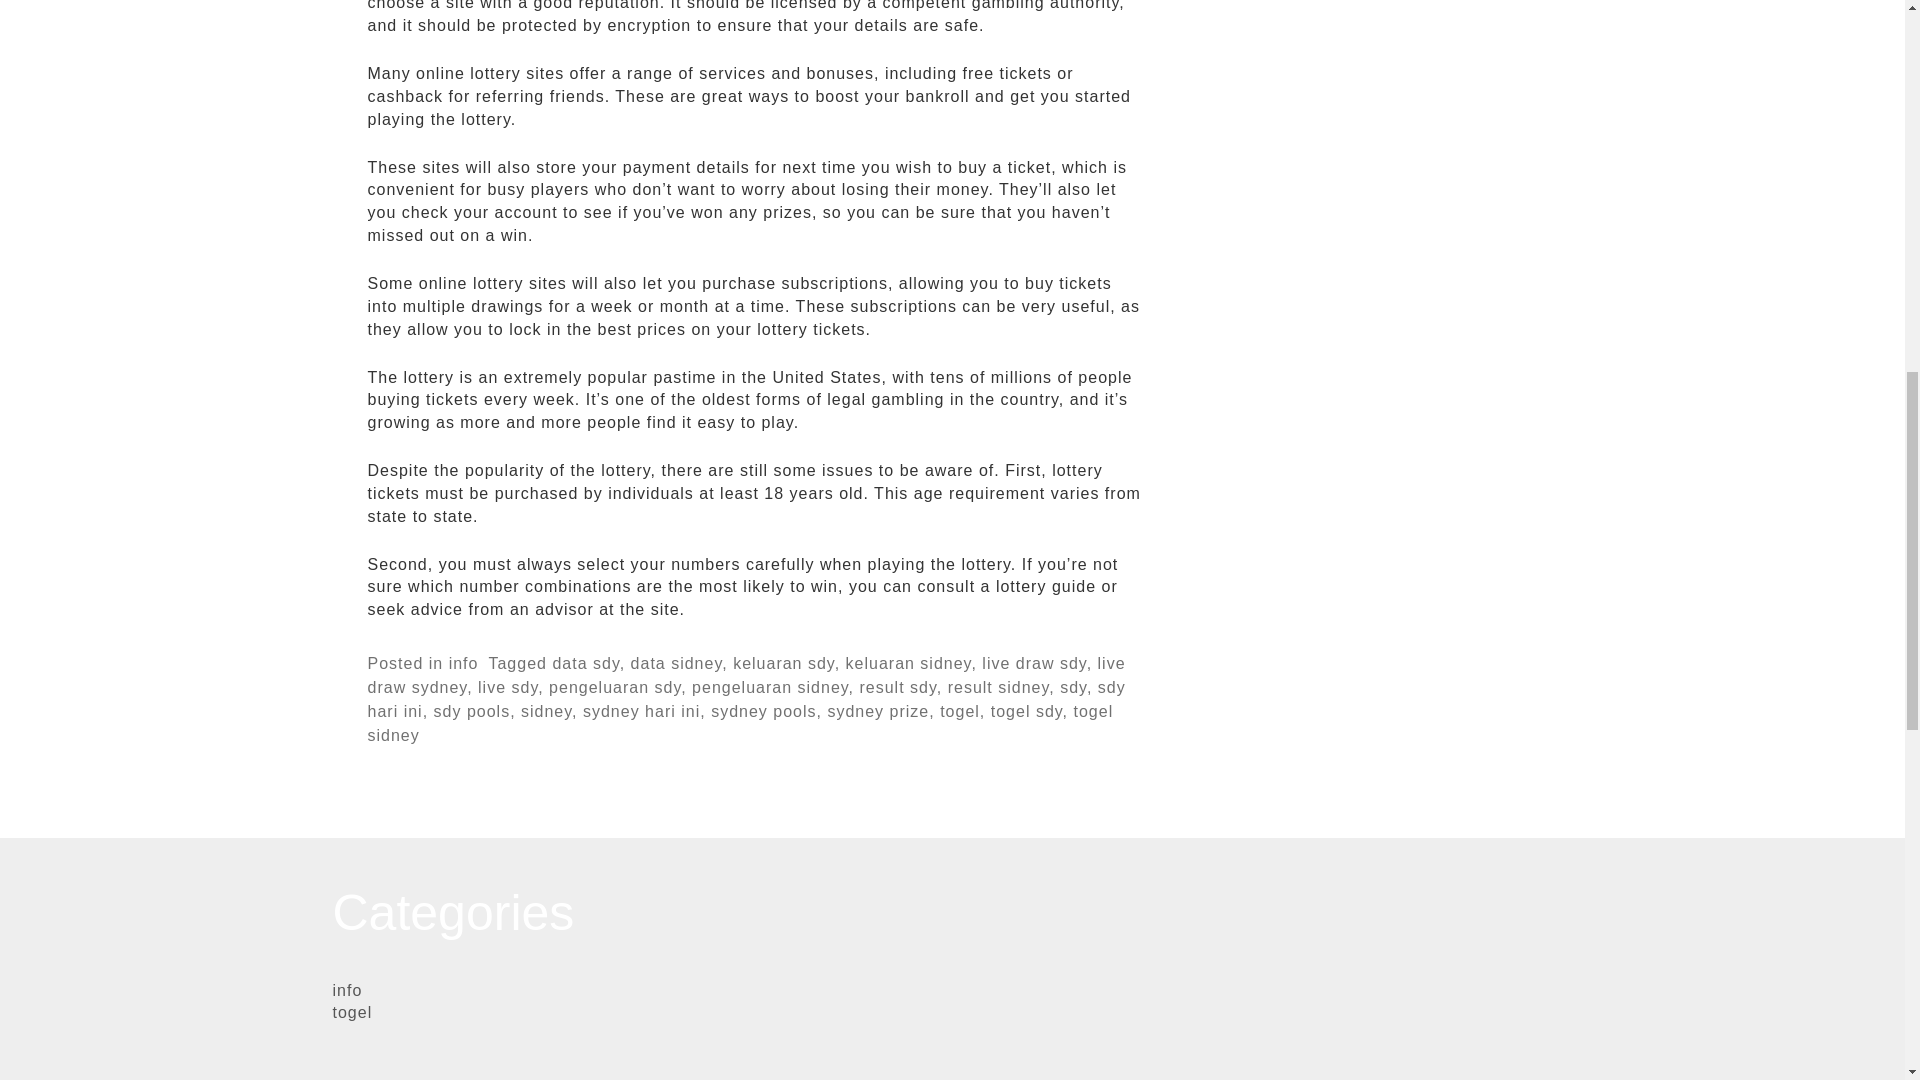  Describe the element at coordinates (464, 663) in the screenshot. I see `info` at that location.